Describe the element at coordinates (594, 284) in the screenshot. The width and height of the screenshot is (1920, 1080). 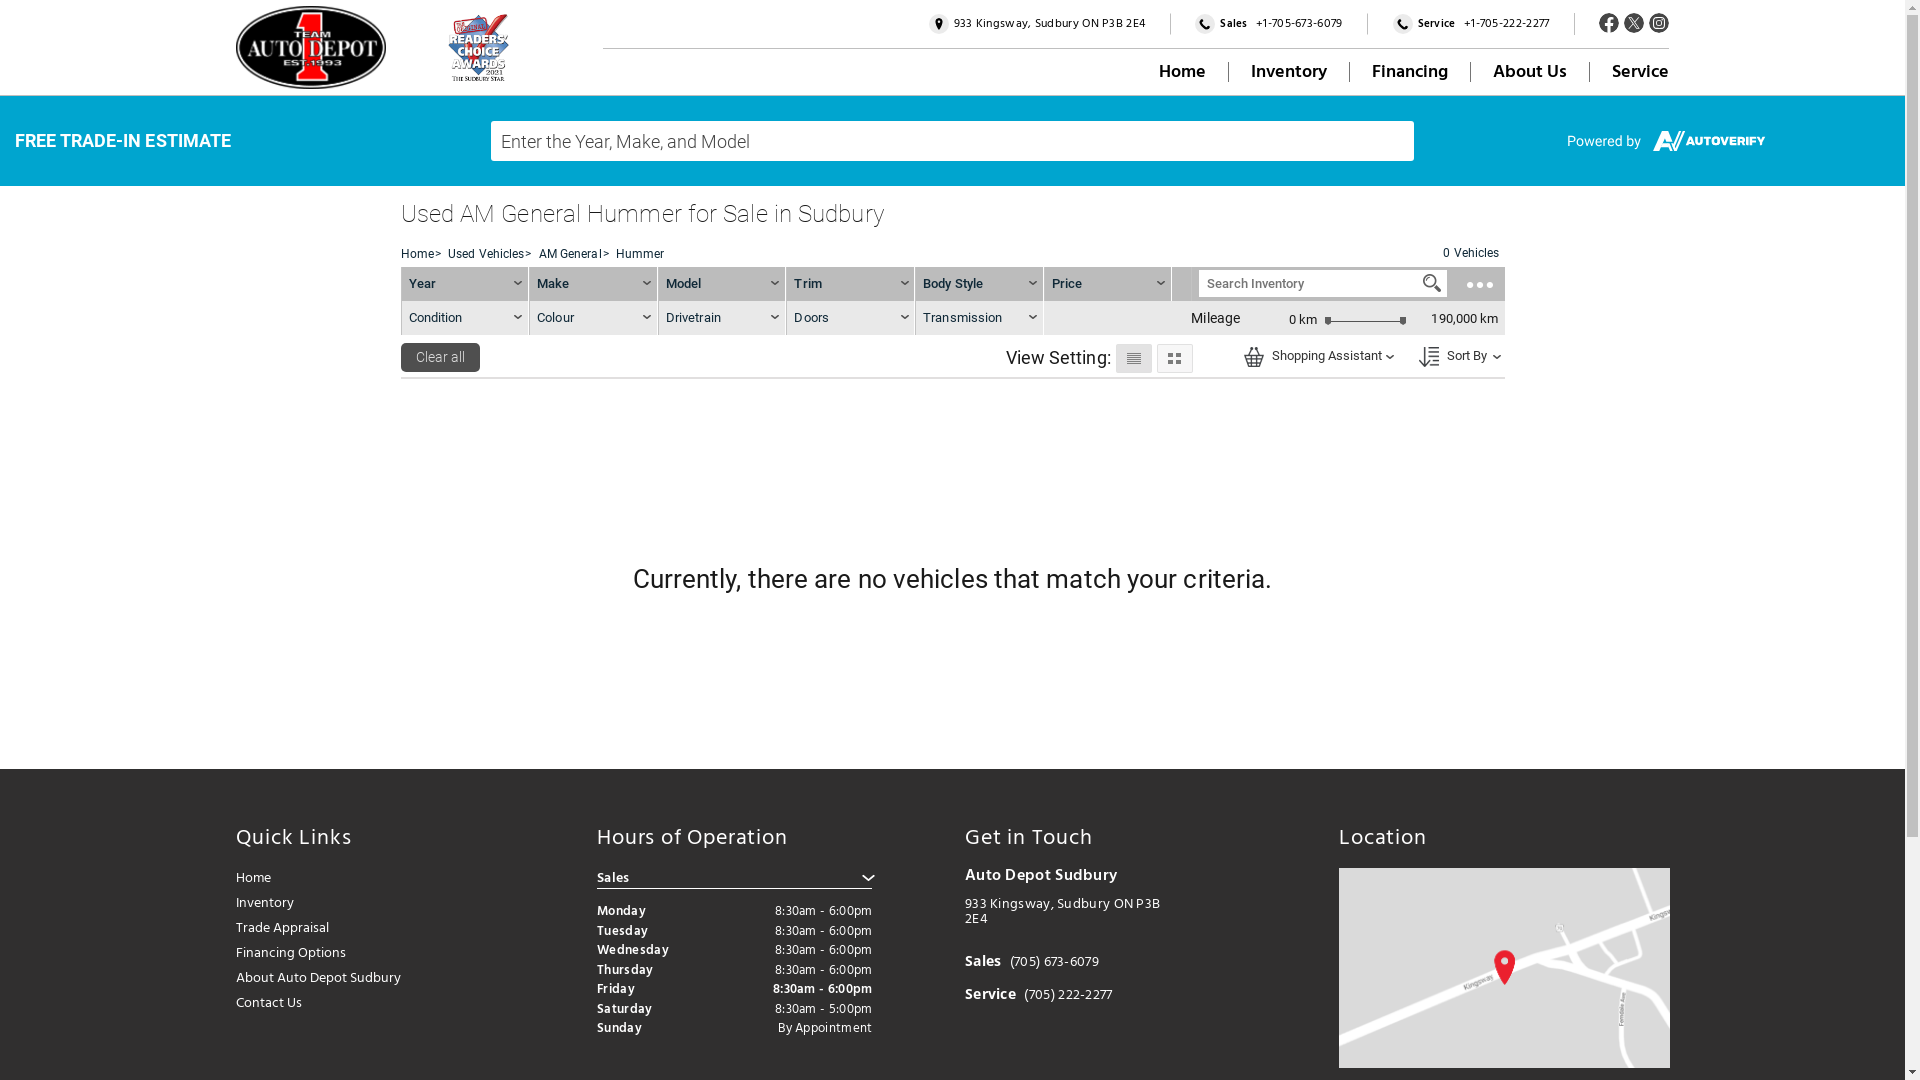
I see `Make` at that location.